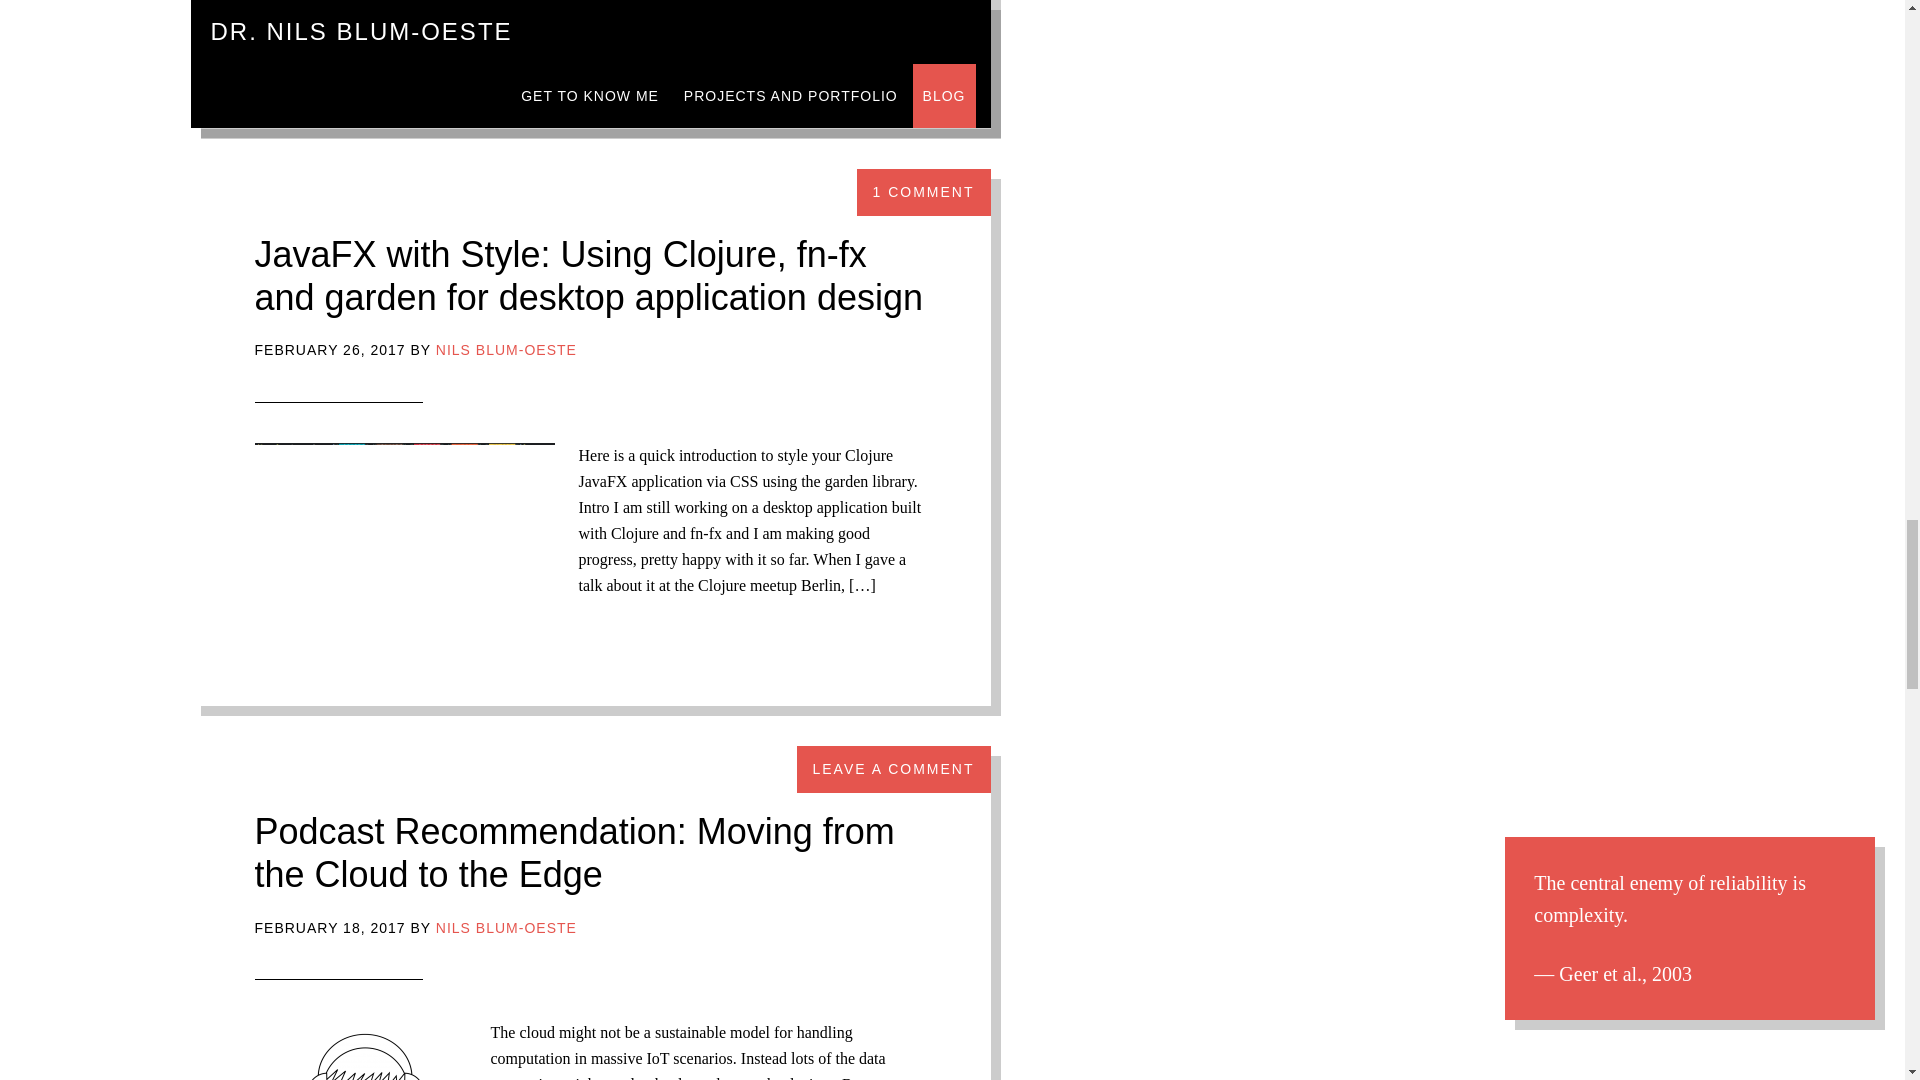 This screenshot has width=1920, height=1080. Describe the element at coordinates (506, 928) in the screenshot. I see `NILS BLUM-OESTE` at that location.